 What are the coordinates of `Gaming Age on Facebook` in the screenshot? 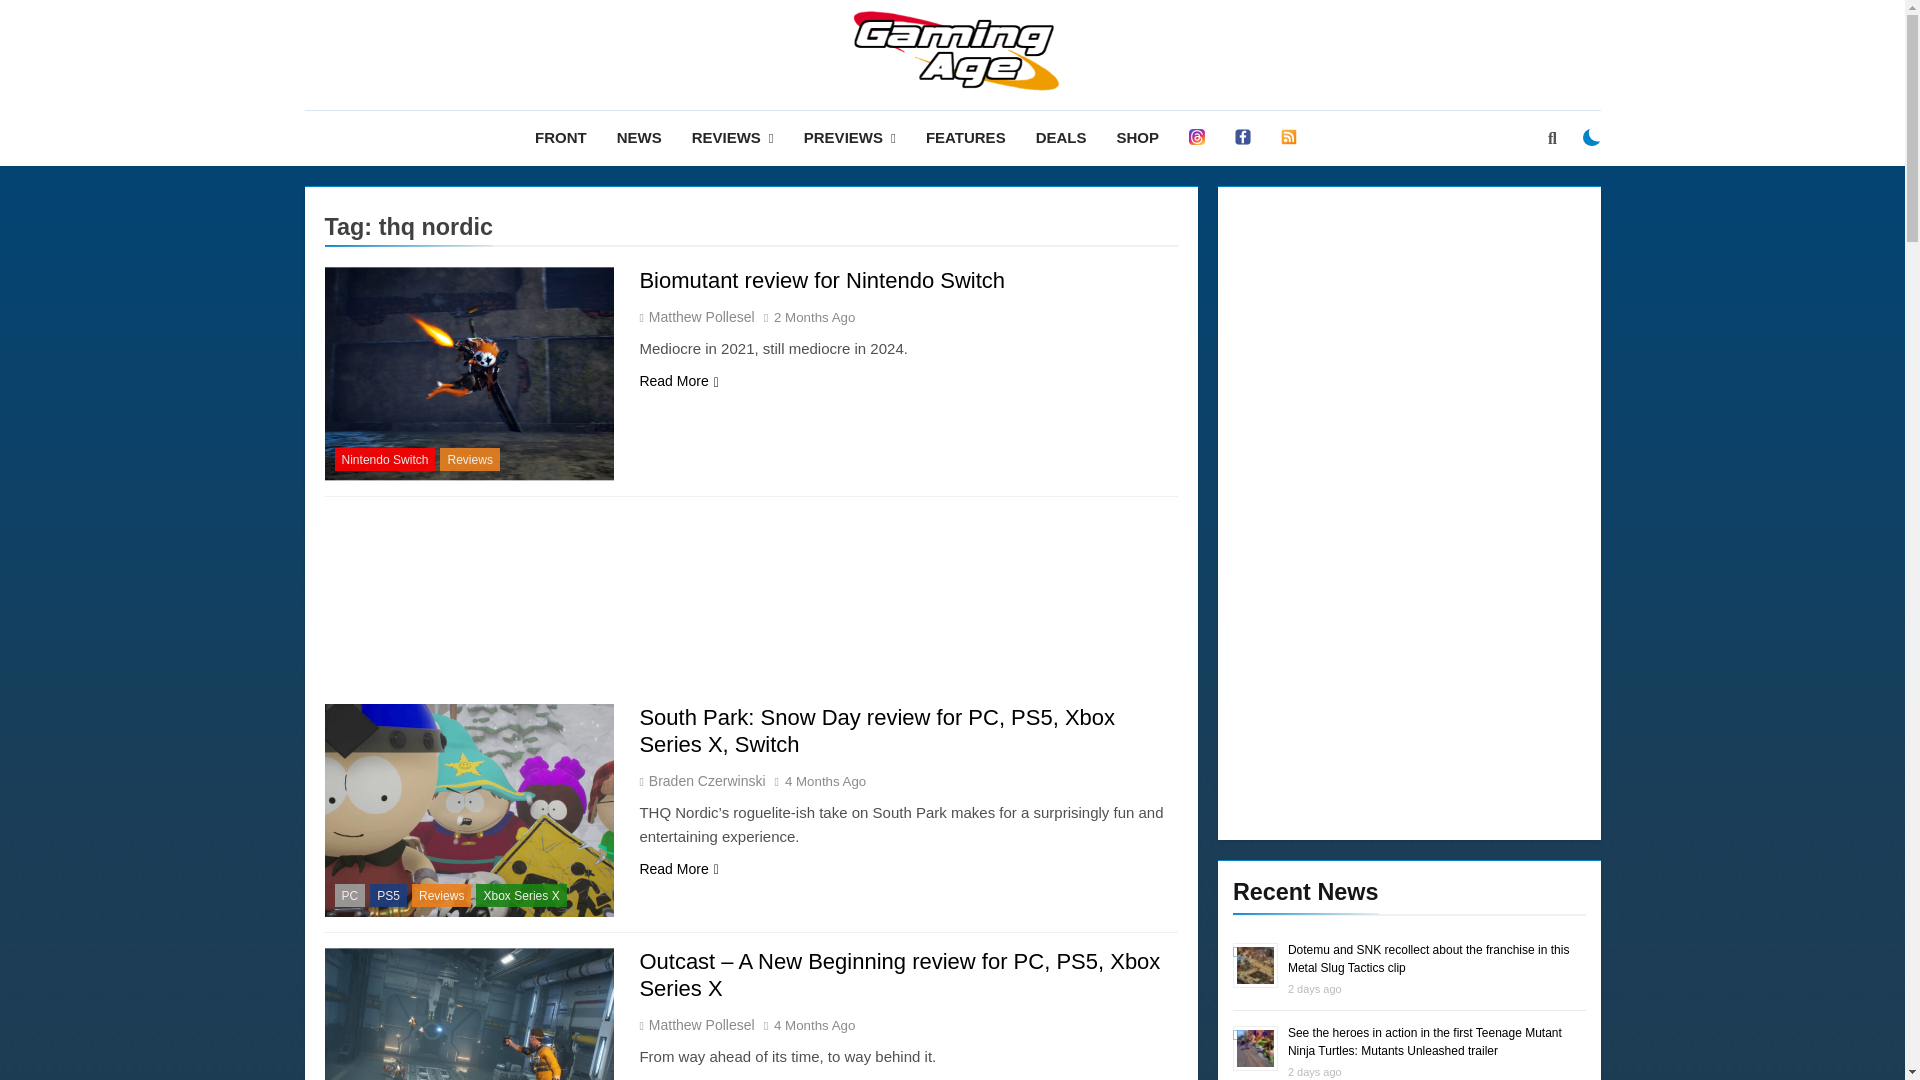 It's located at (1242, 138).